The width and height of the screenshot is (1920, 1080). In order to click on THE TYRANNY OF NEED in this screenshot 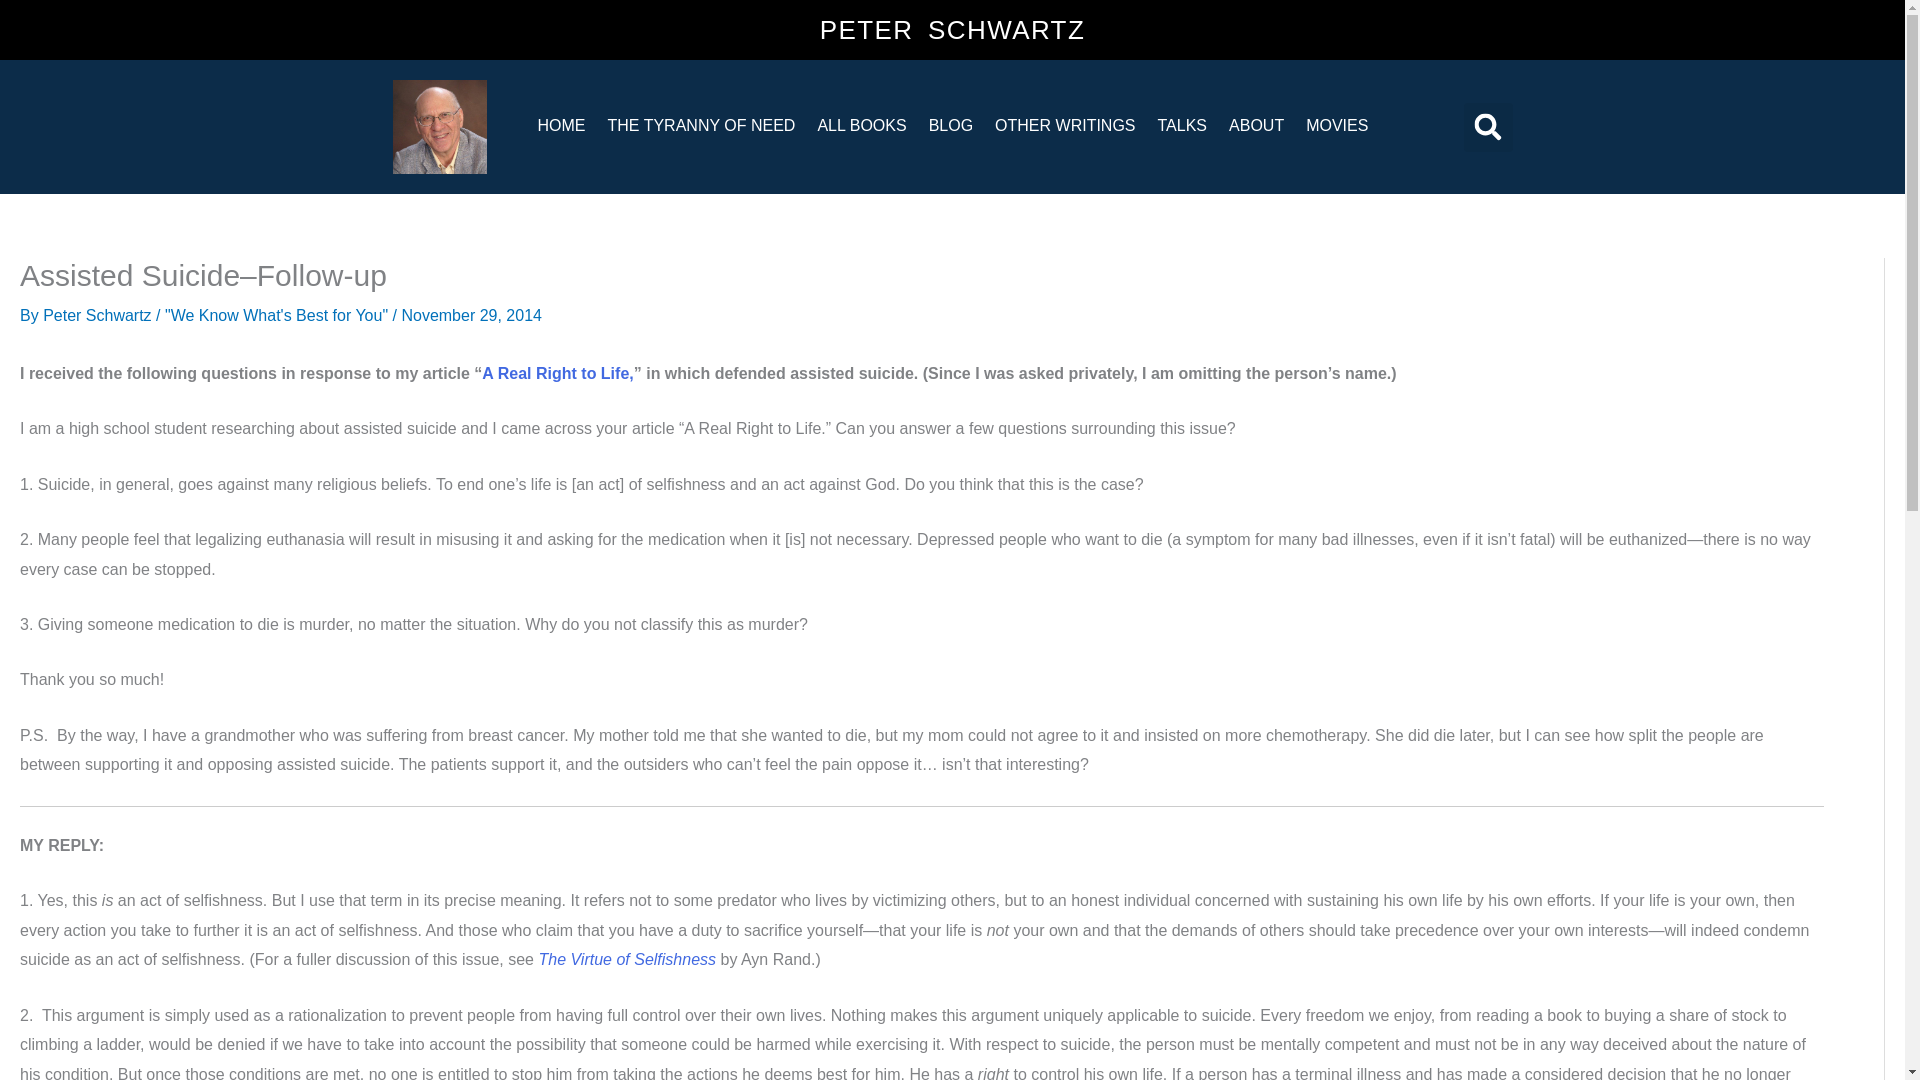, I will do `click(700, 124)`.